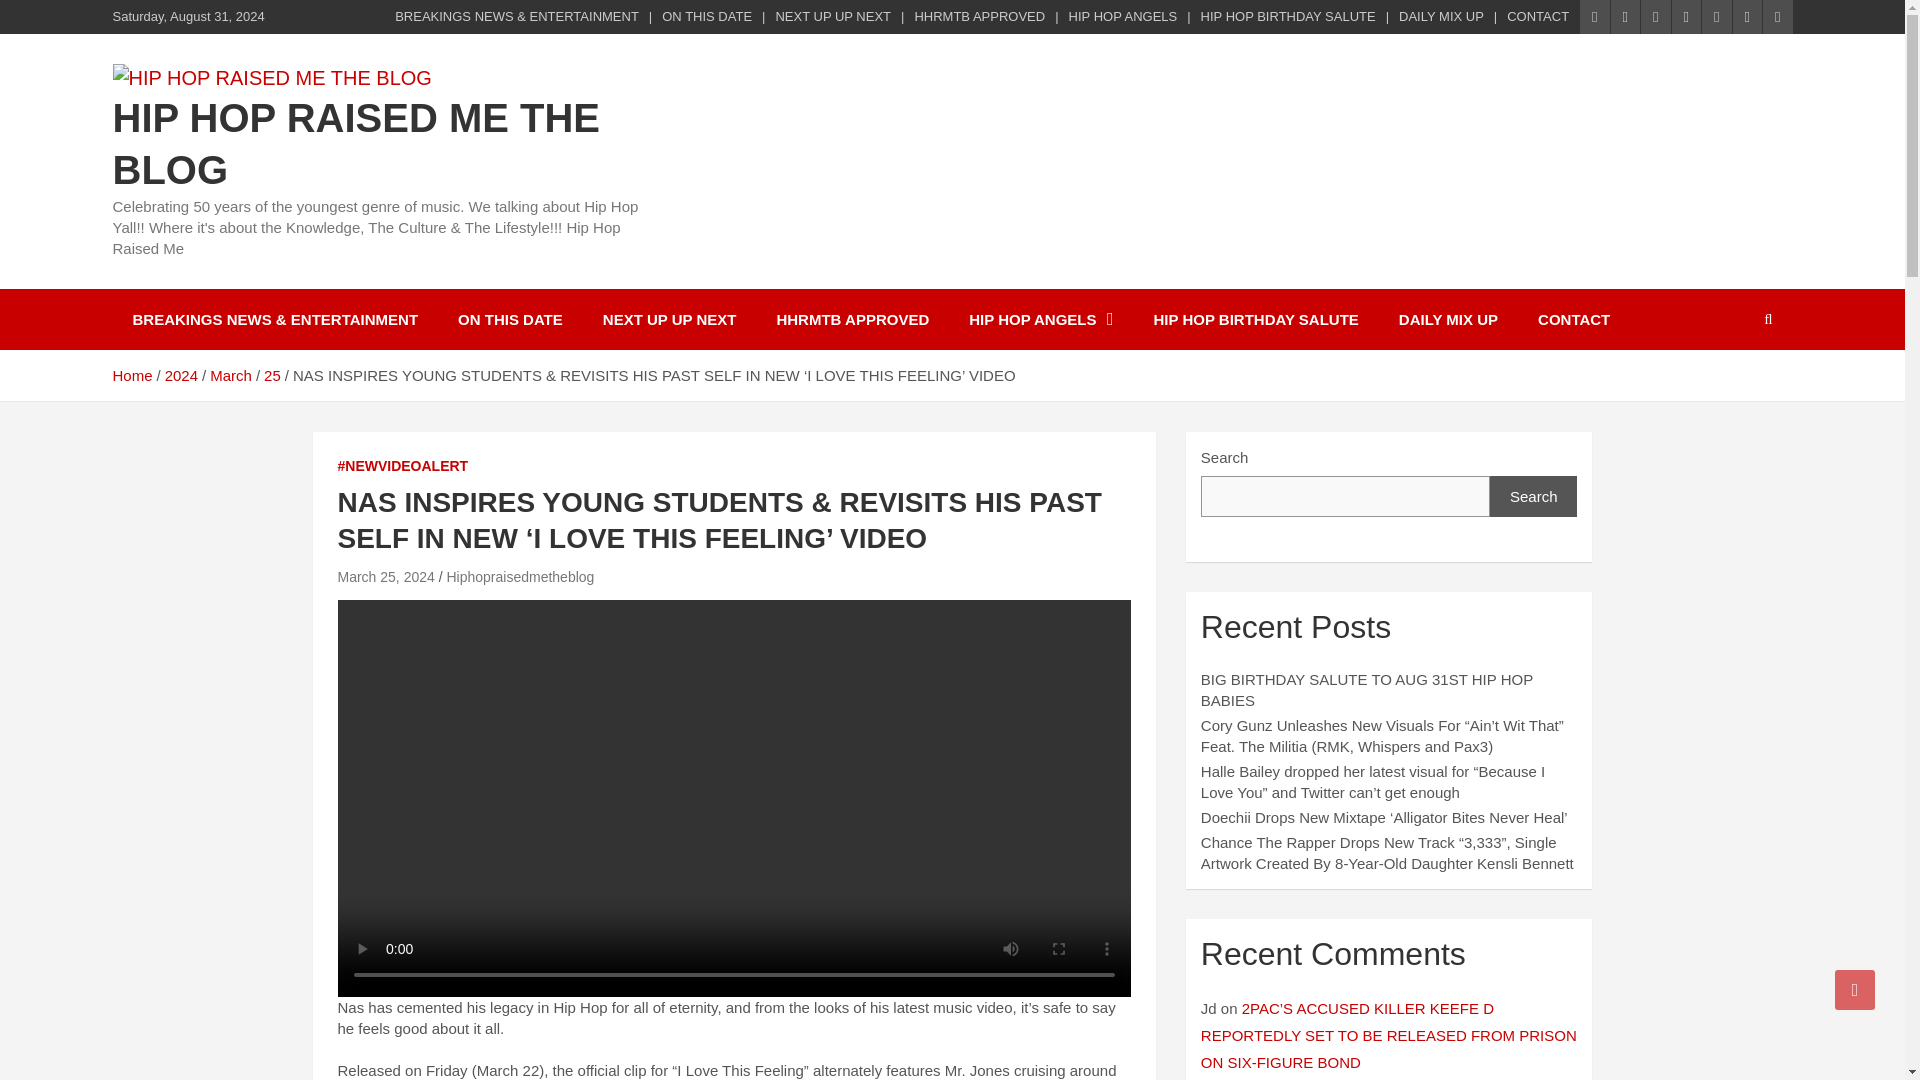 Image resolution: width=1920 pixels, height=1080 pixels. What do you see at coordinates (230, 376) in the screenshot?
I see `March` at bounding box center [230, 376].